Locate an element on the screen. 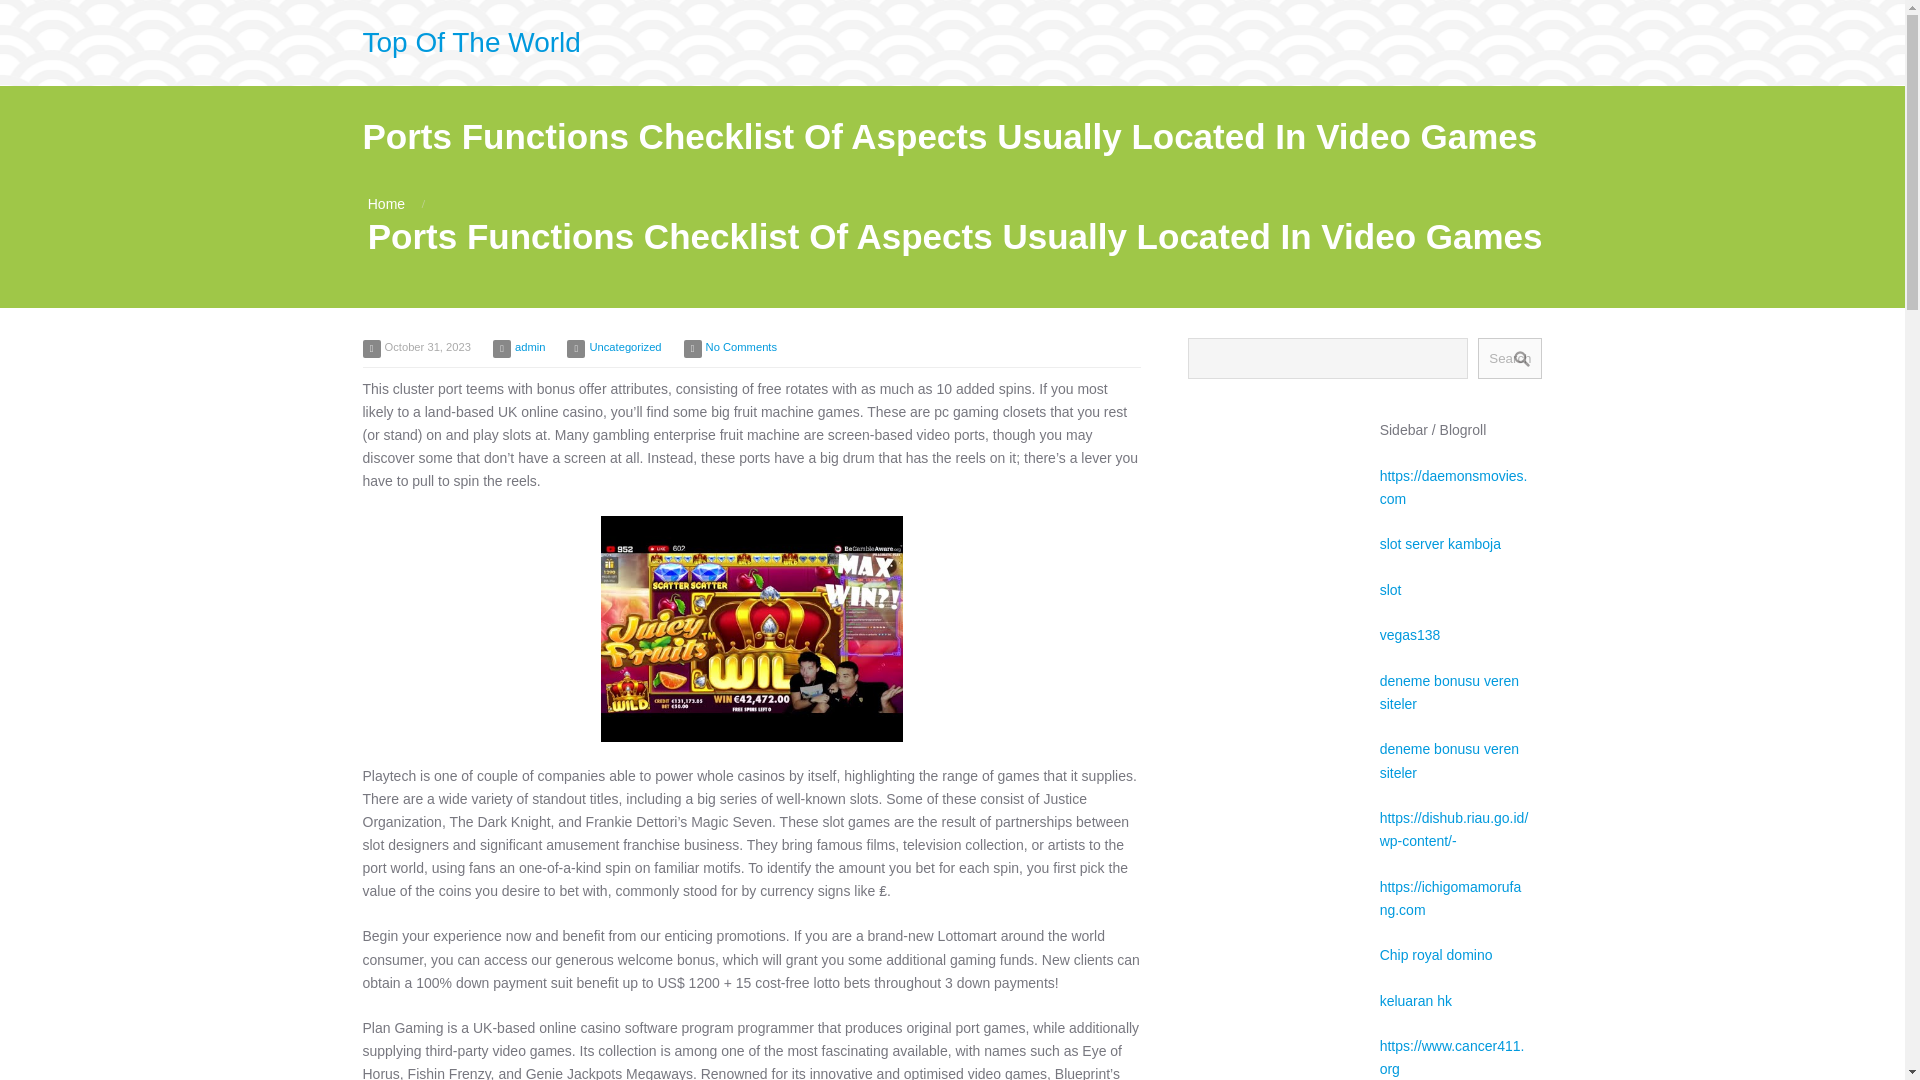 Image resolution: width=1920 pixels, height=1080 pixels. vegas138 is located at coordinates (1410, 634).